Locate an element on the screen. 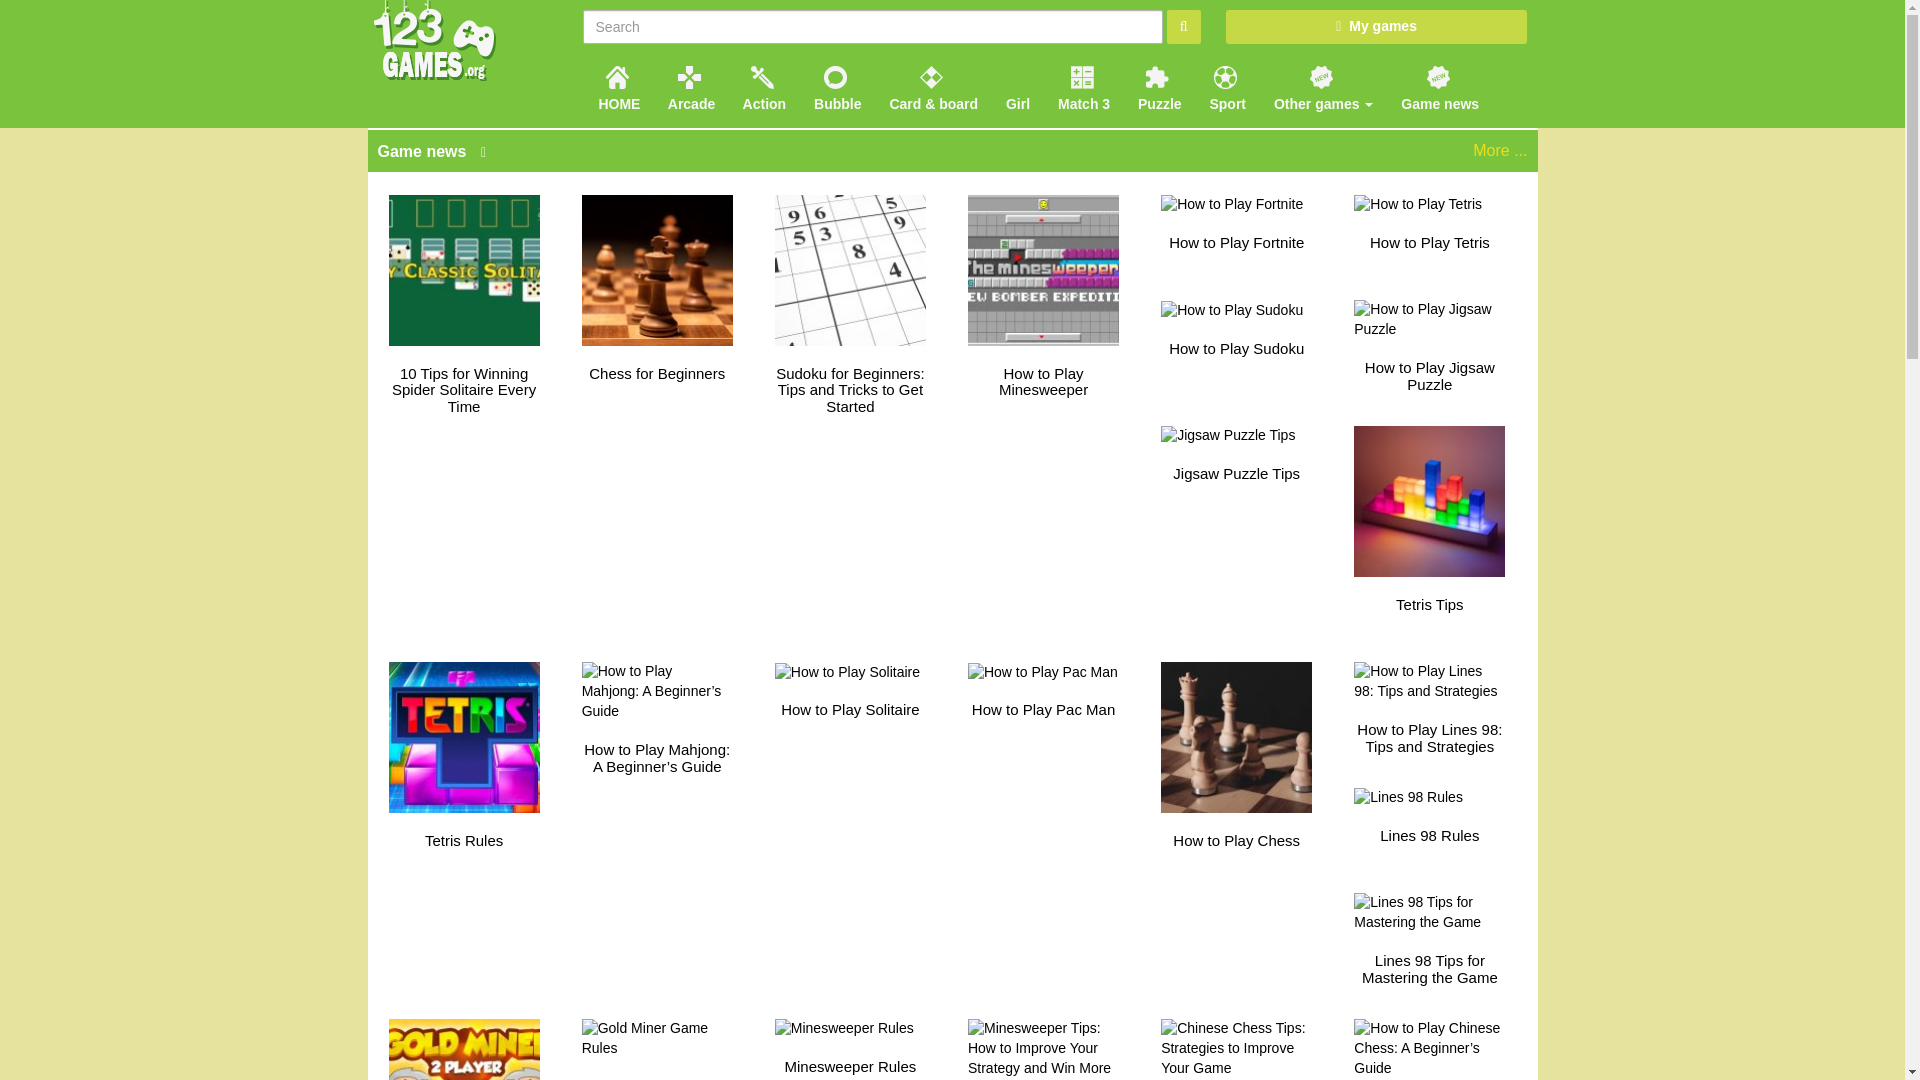 This screenshot has width=1920, height=1080. More ... is located at coordinates (1499, 150).